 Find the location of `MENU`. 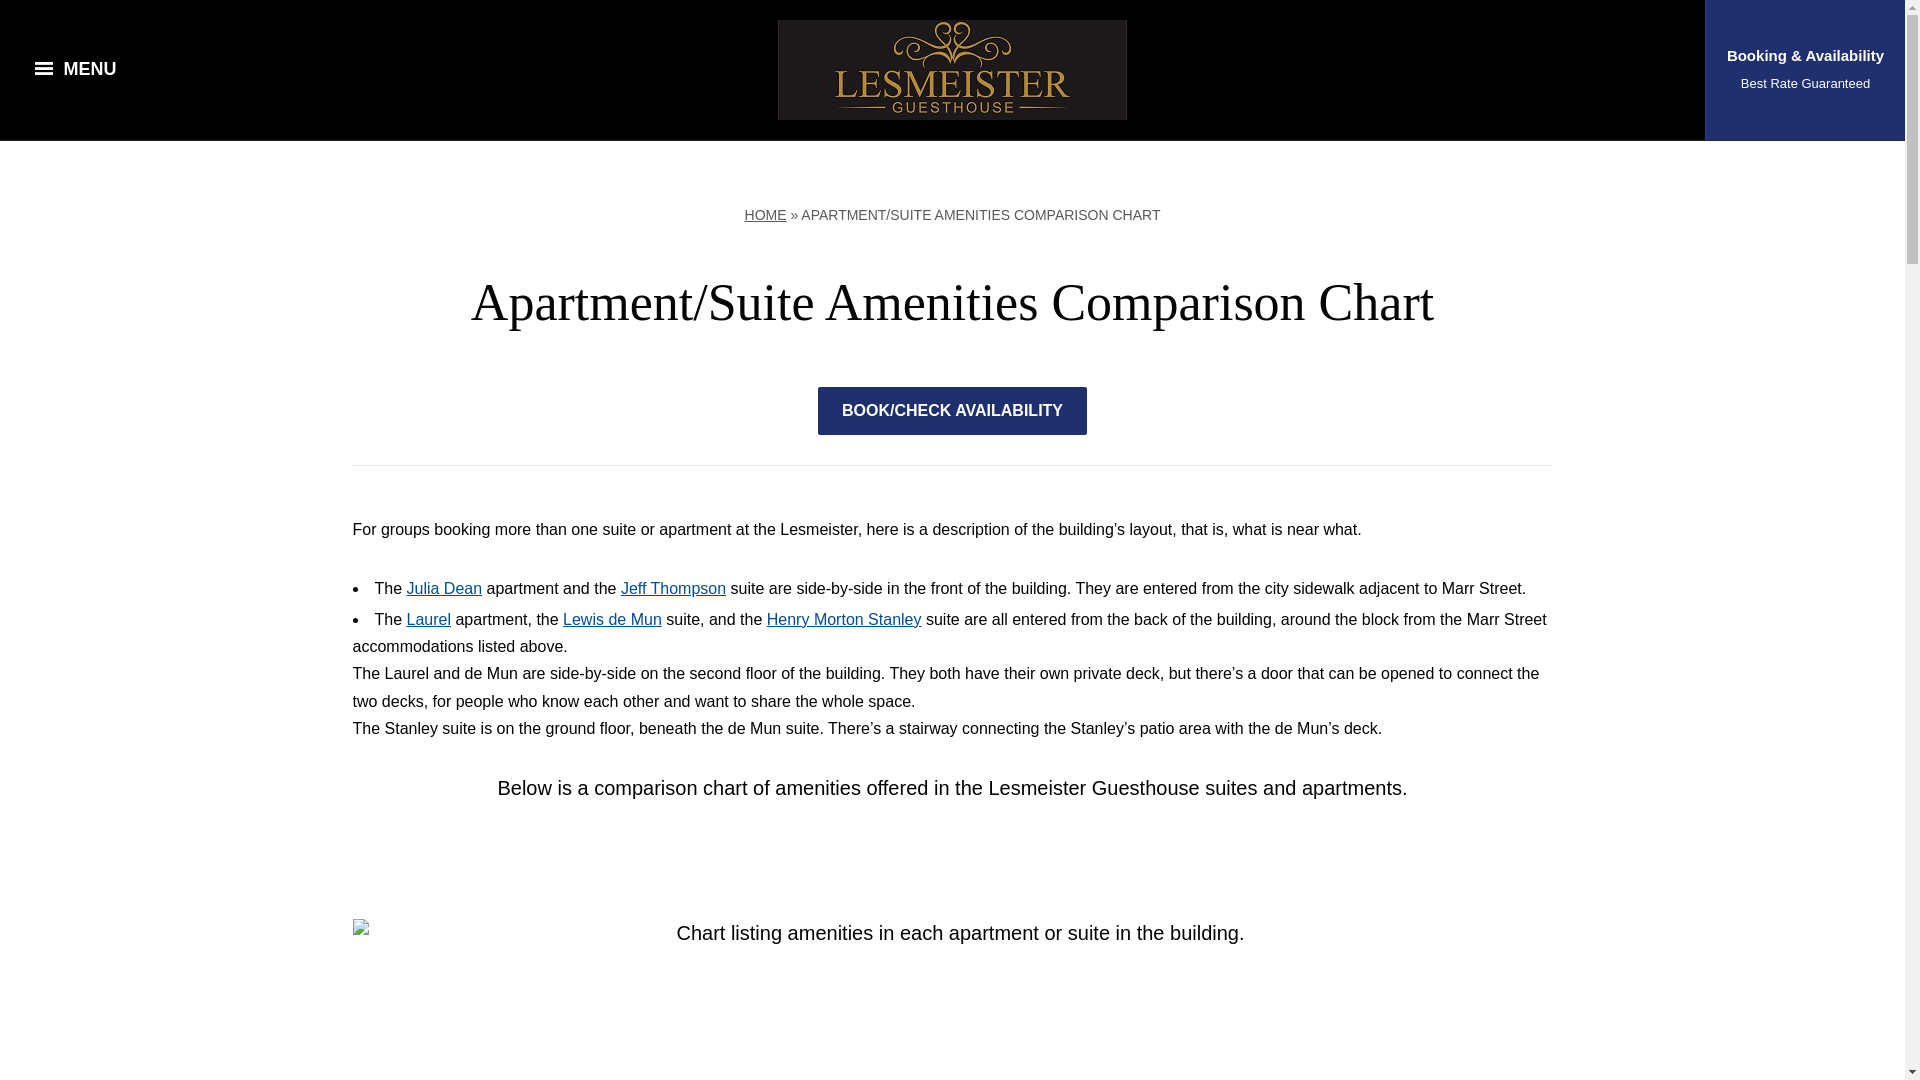

MENU is located at coordinates (74, 70).